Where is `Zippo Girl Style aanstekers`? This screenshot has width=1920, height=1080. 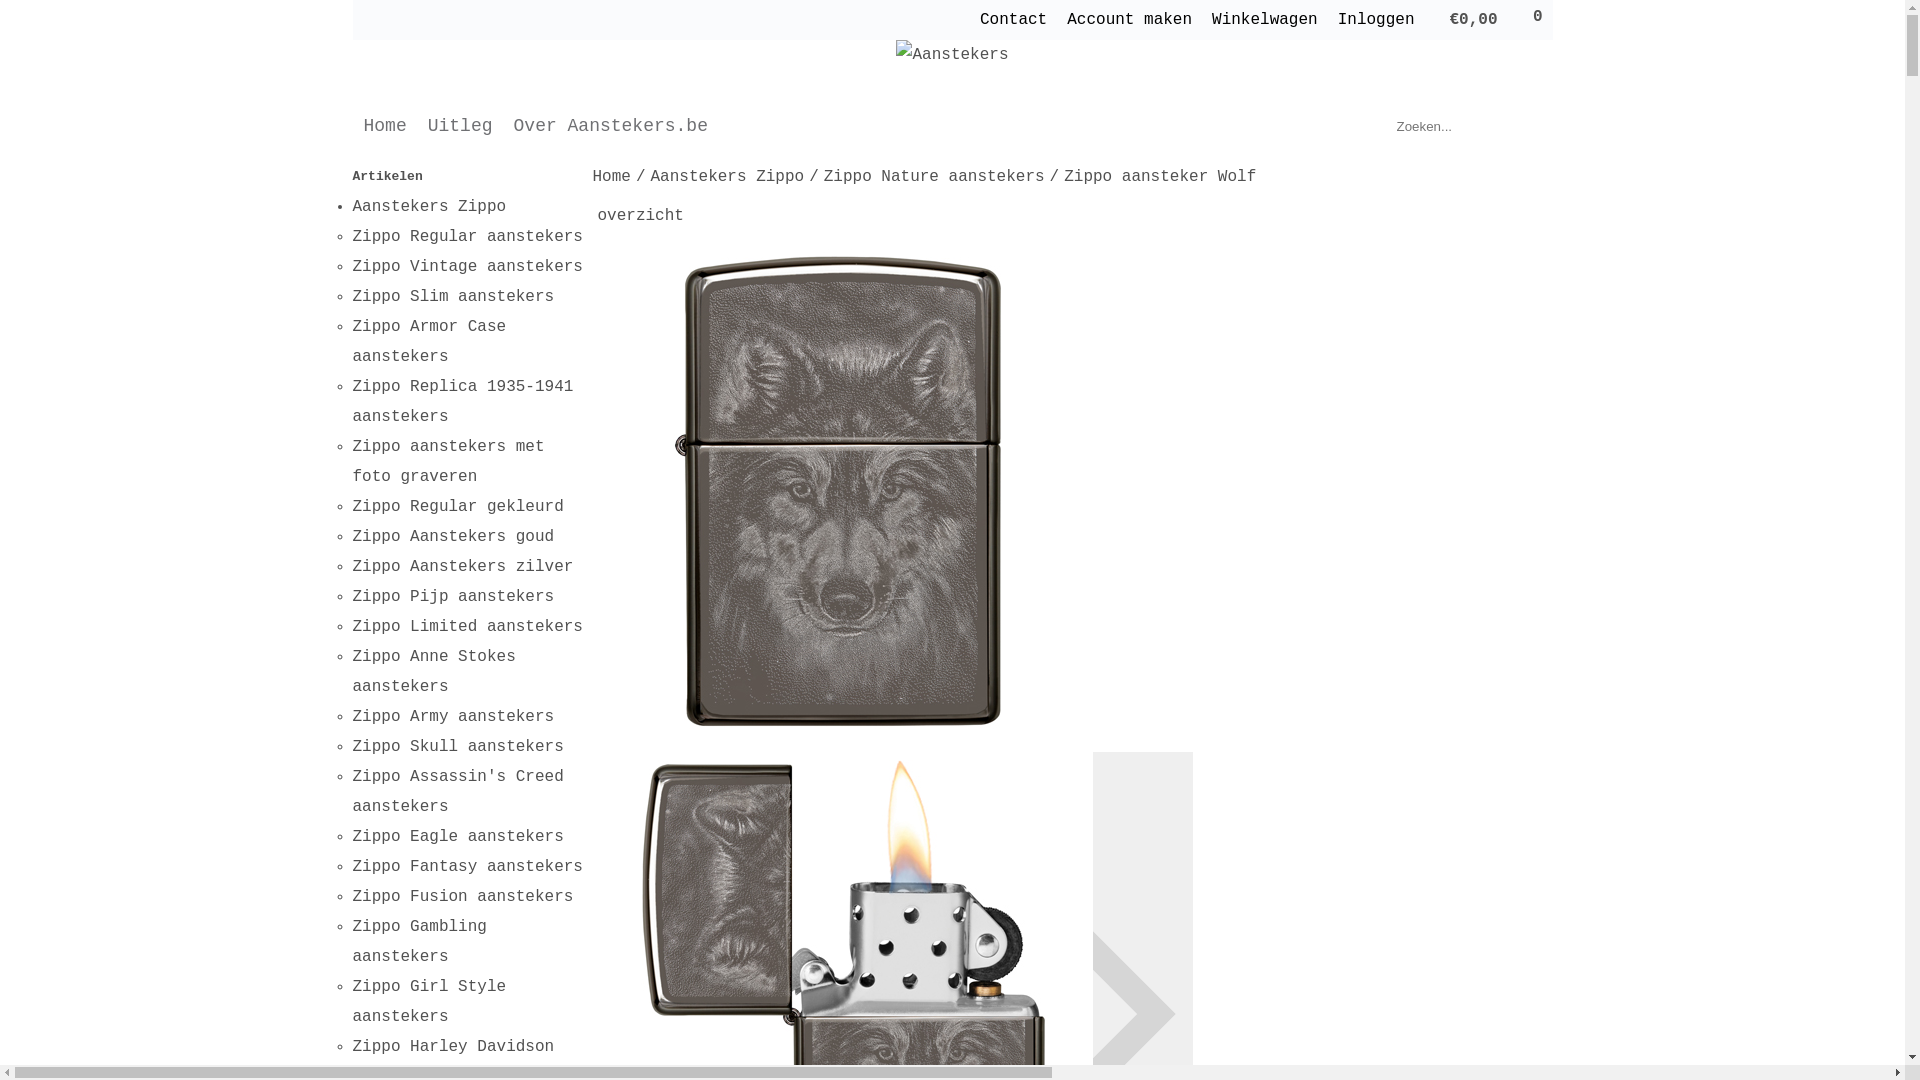 Zippo Girl Style aanstekers is located at coordinates (429, 1002).